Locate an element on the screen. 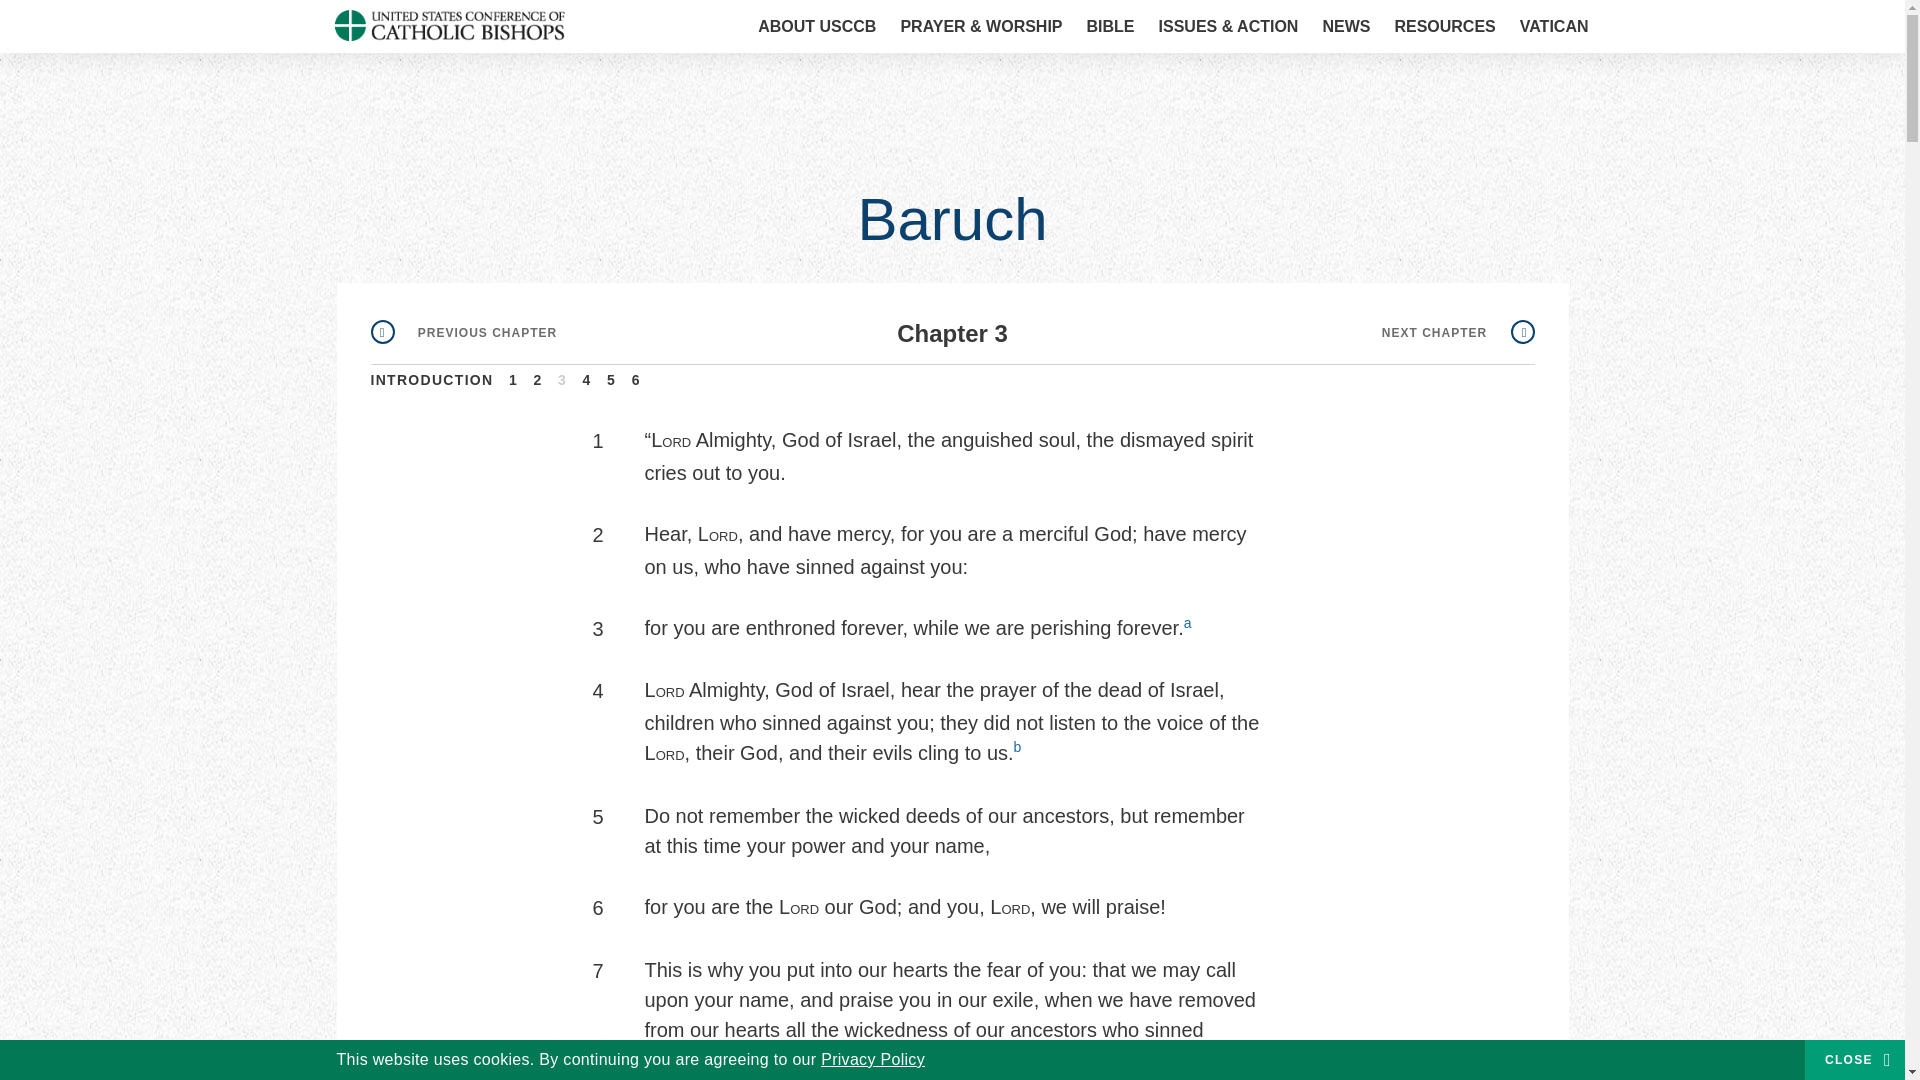 The width and height of the screenshot is (1920, 1080). Go to previous page is located at coordinates (463, 334).